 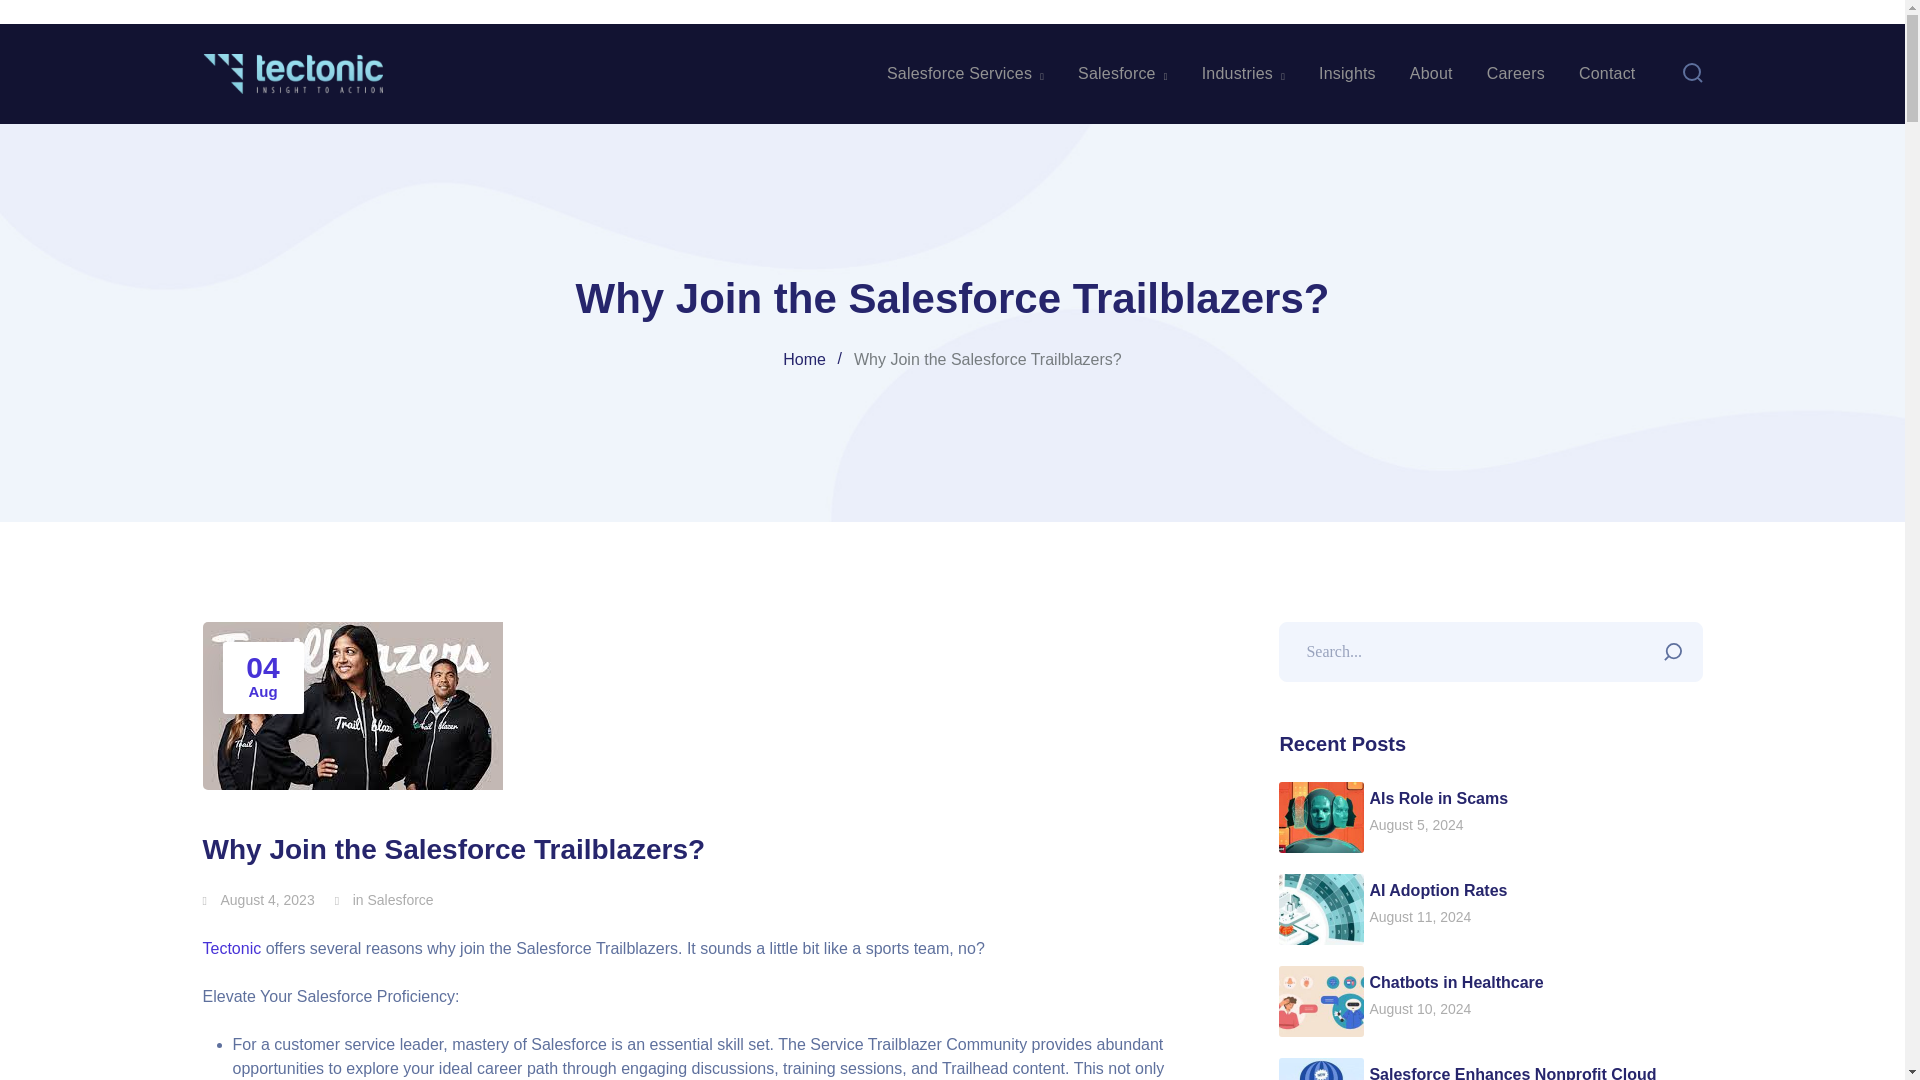 What do you see at coordinates (818, 359) in the screenshot?
I see `Home` at bounding box center [818, 359].